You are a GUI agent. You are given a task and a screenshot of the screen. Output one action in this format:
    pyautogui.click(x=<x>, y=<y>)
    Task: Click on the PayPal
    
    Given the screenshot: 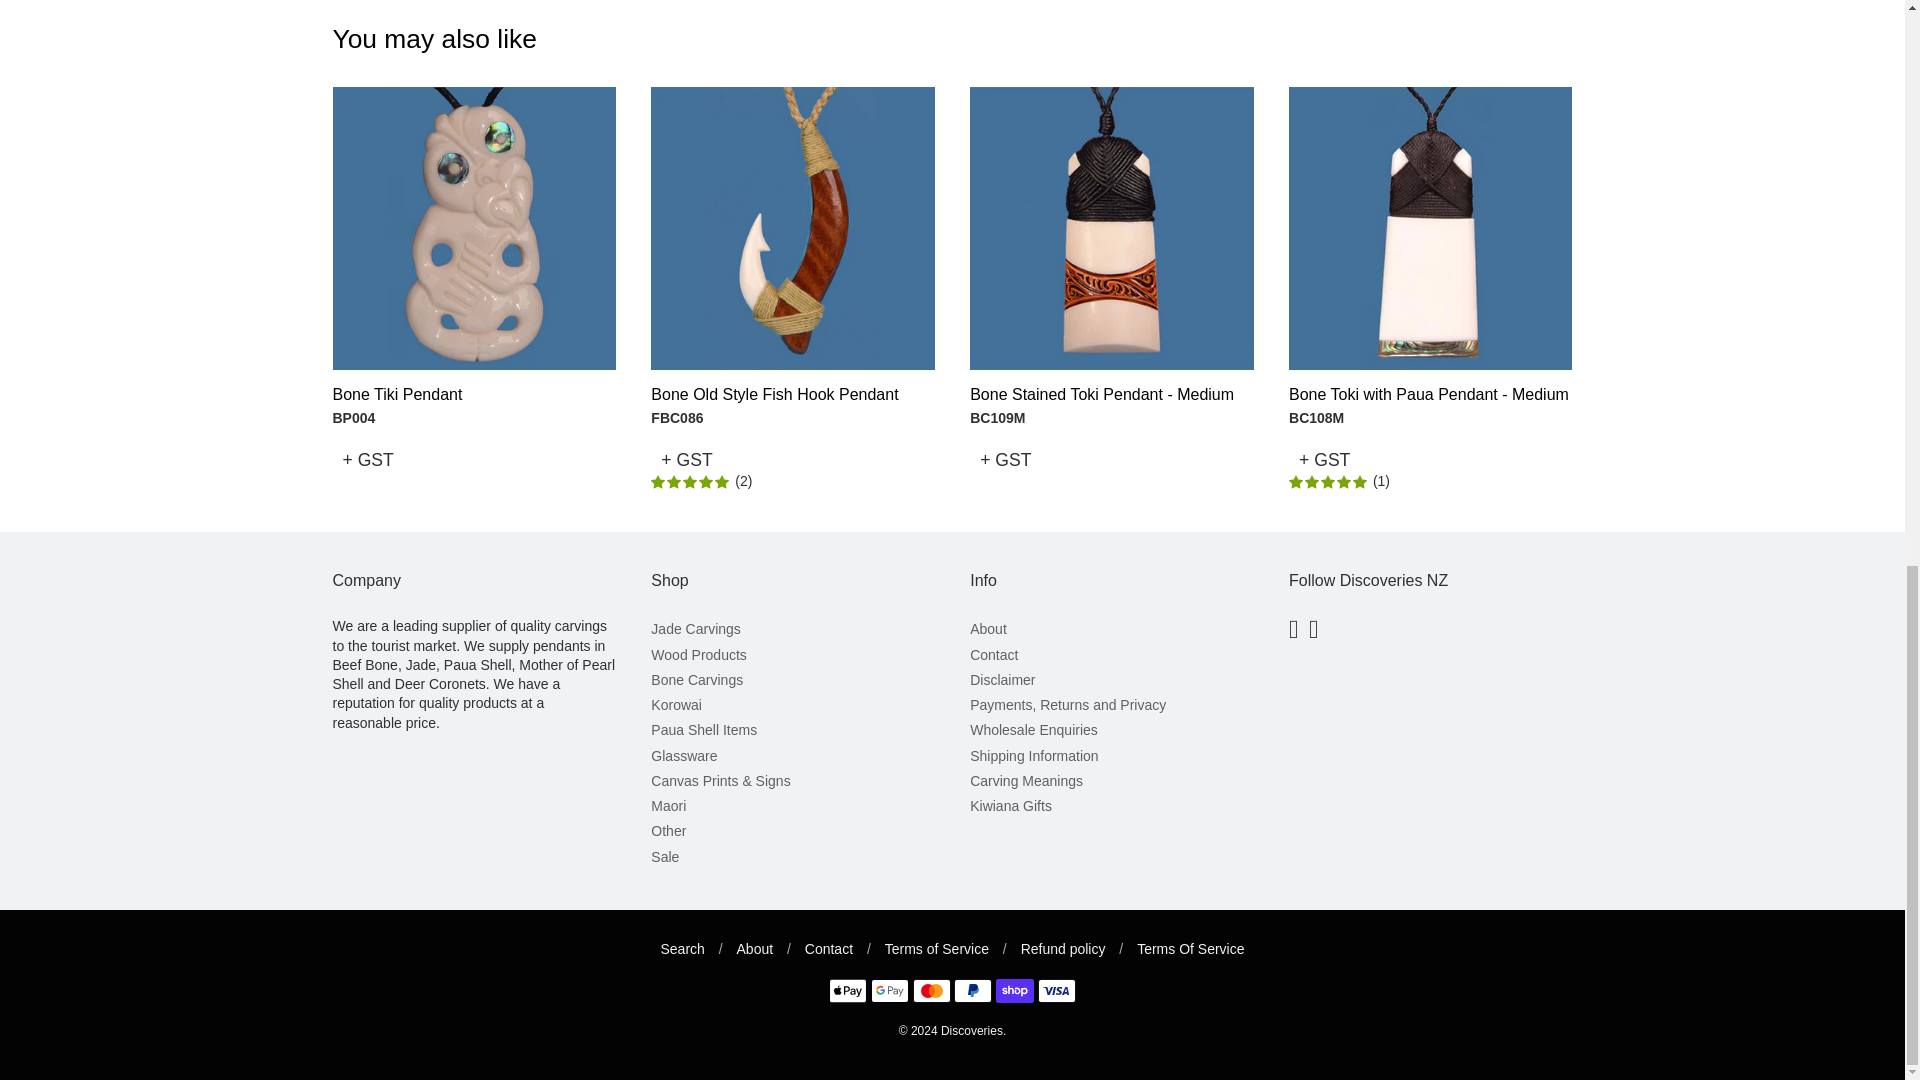 What is the action you would take?
    pyautogui.click(x=973, y=990)
    